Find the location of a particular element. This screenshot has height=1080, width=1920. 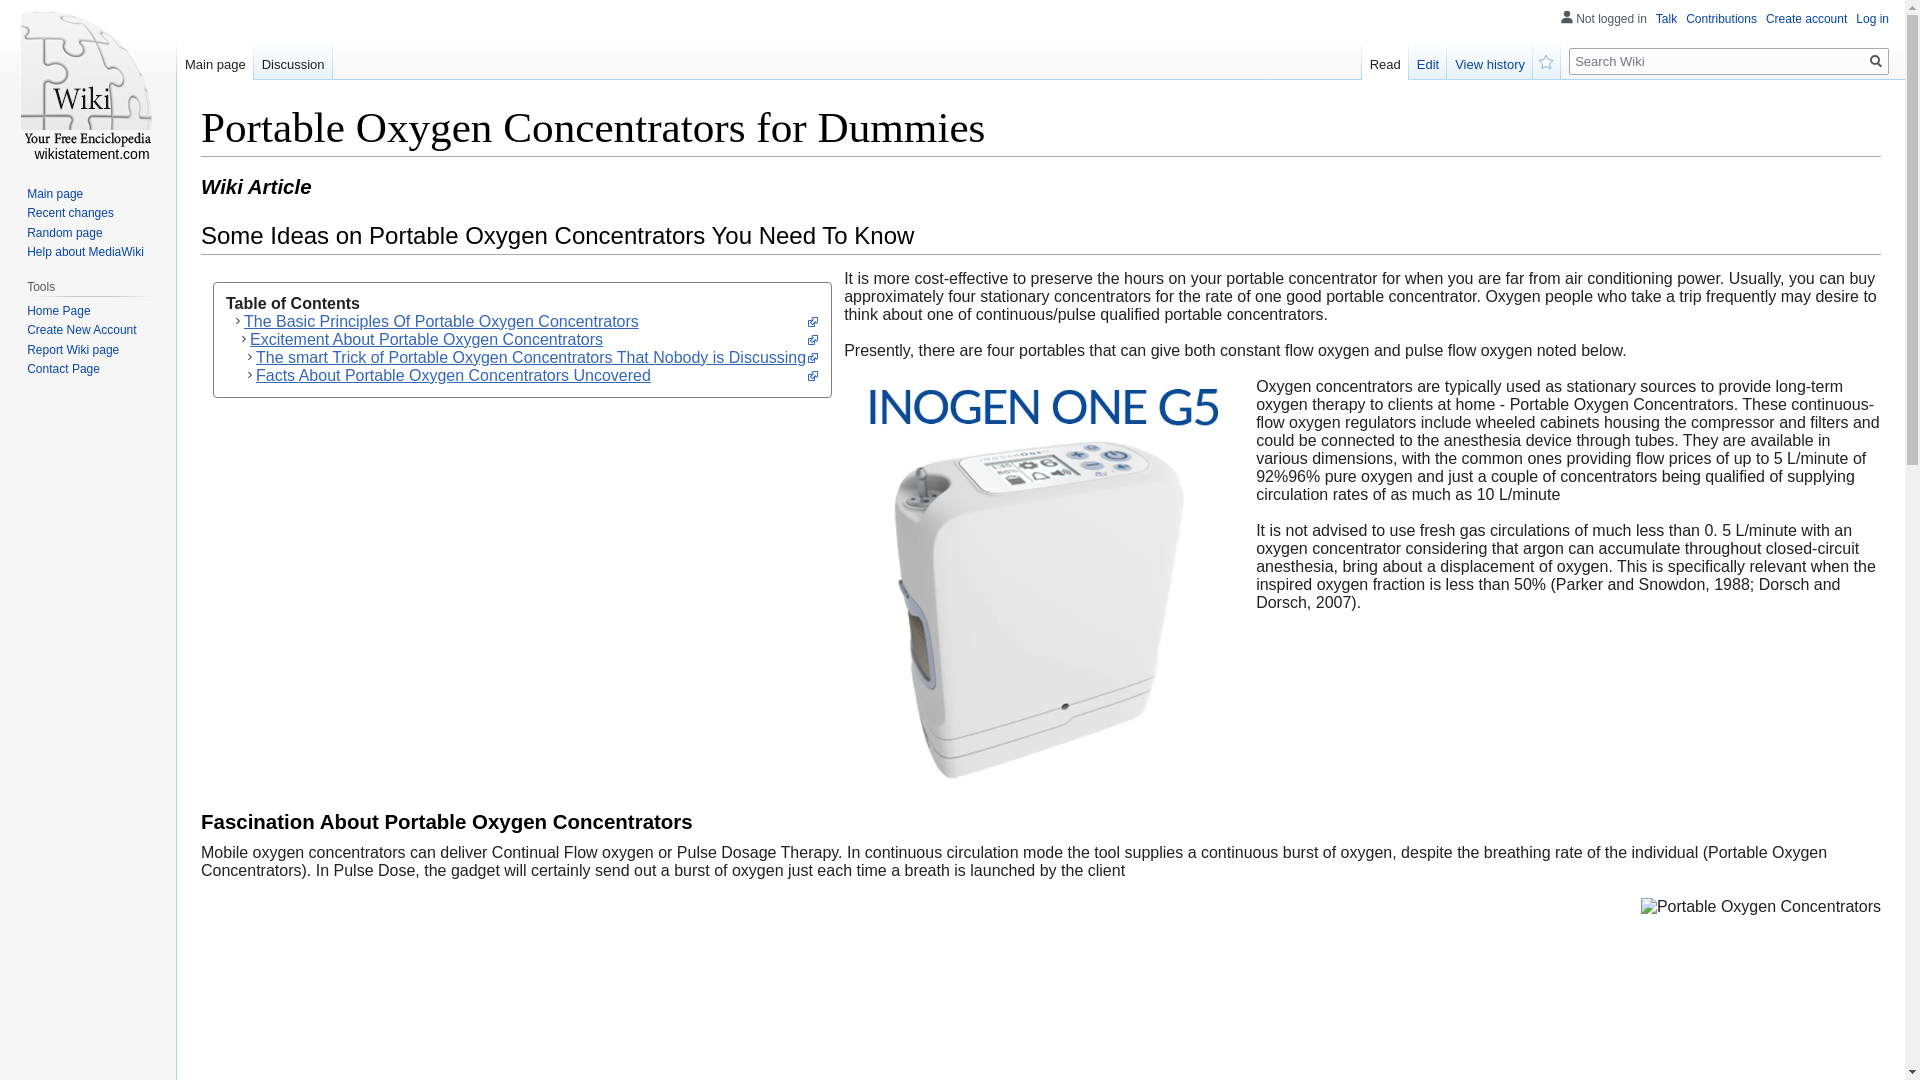

Go is located at coordinates (1876, 61).